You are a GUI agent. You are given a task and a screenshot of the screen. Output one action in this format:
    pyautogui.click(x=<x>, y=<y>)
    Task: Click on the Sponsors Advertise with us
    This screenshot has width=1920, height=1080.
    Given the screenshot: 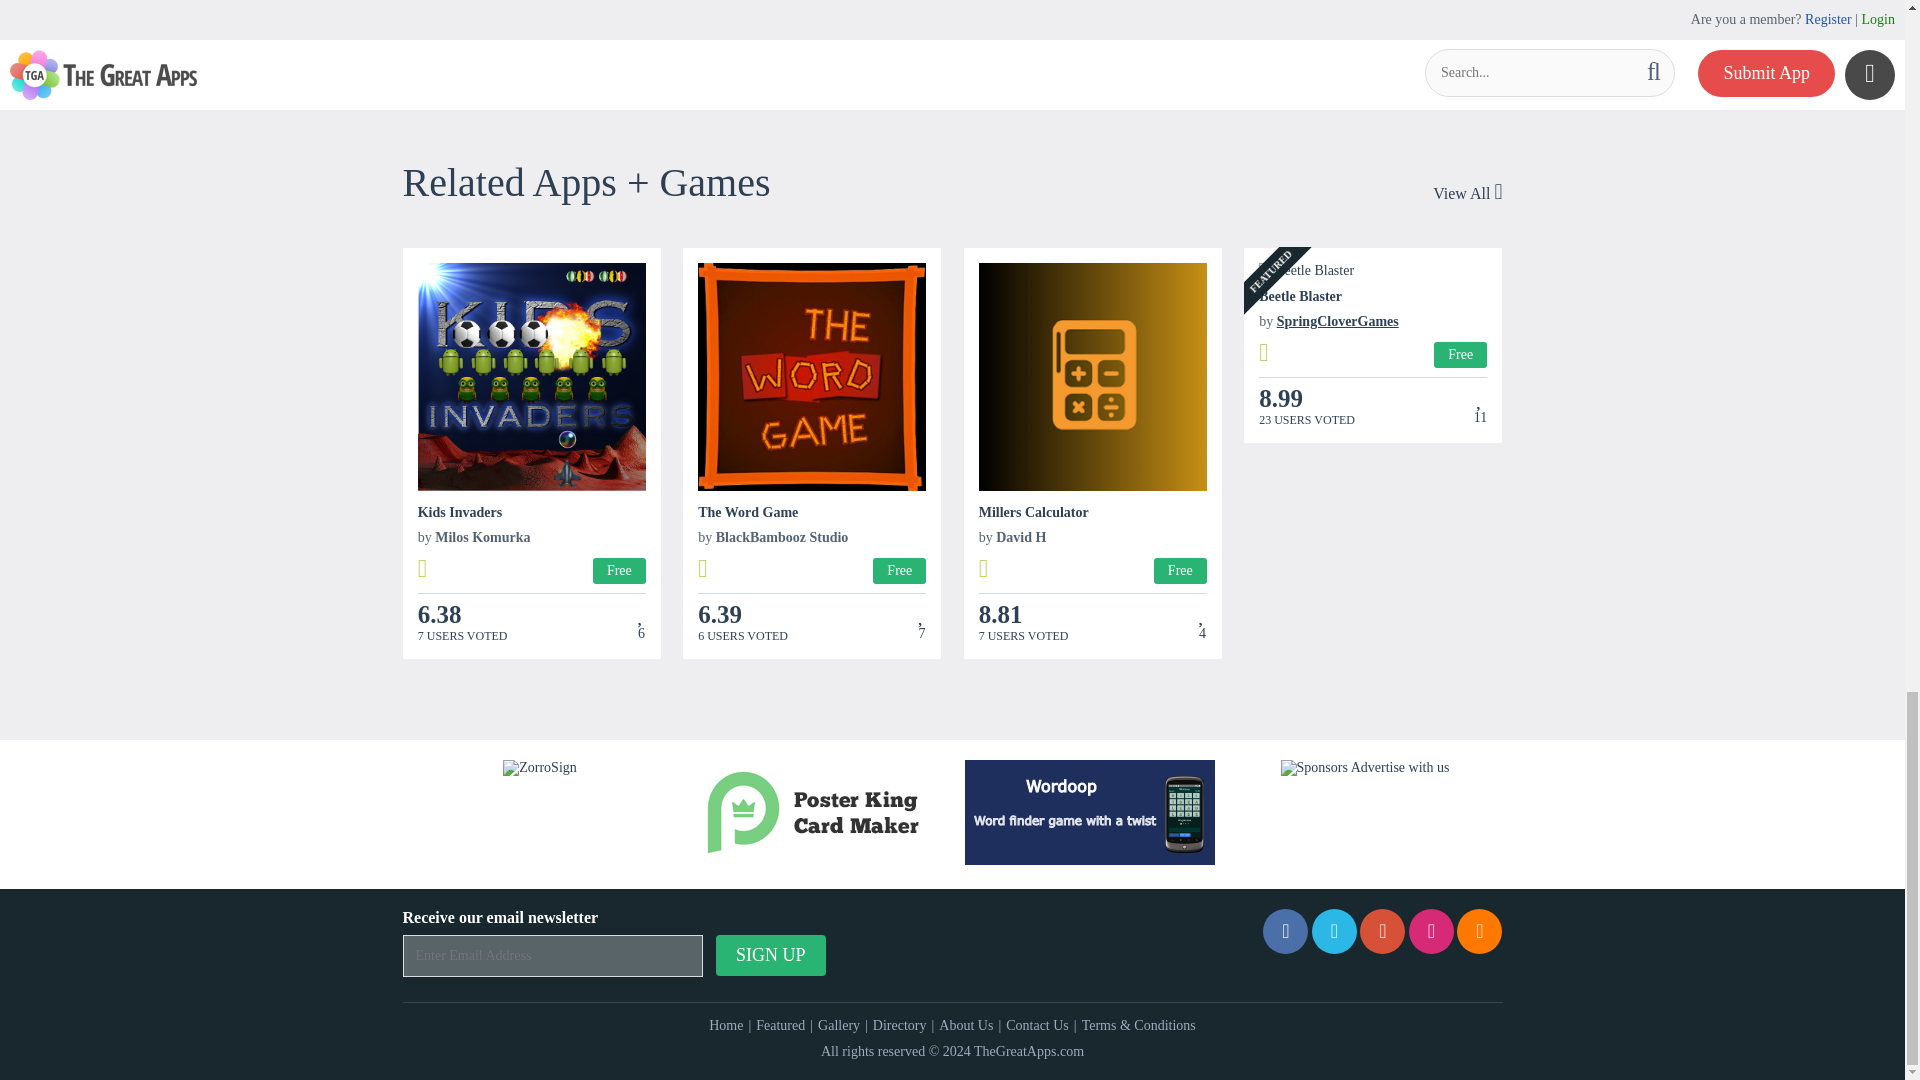 What is the action you would take?
    pyautogui.click(x=1364, y=768)
    